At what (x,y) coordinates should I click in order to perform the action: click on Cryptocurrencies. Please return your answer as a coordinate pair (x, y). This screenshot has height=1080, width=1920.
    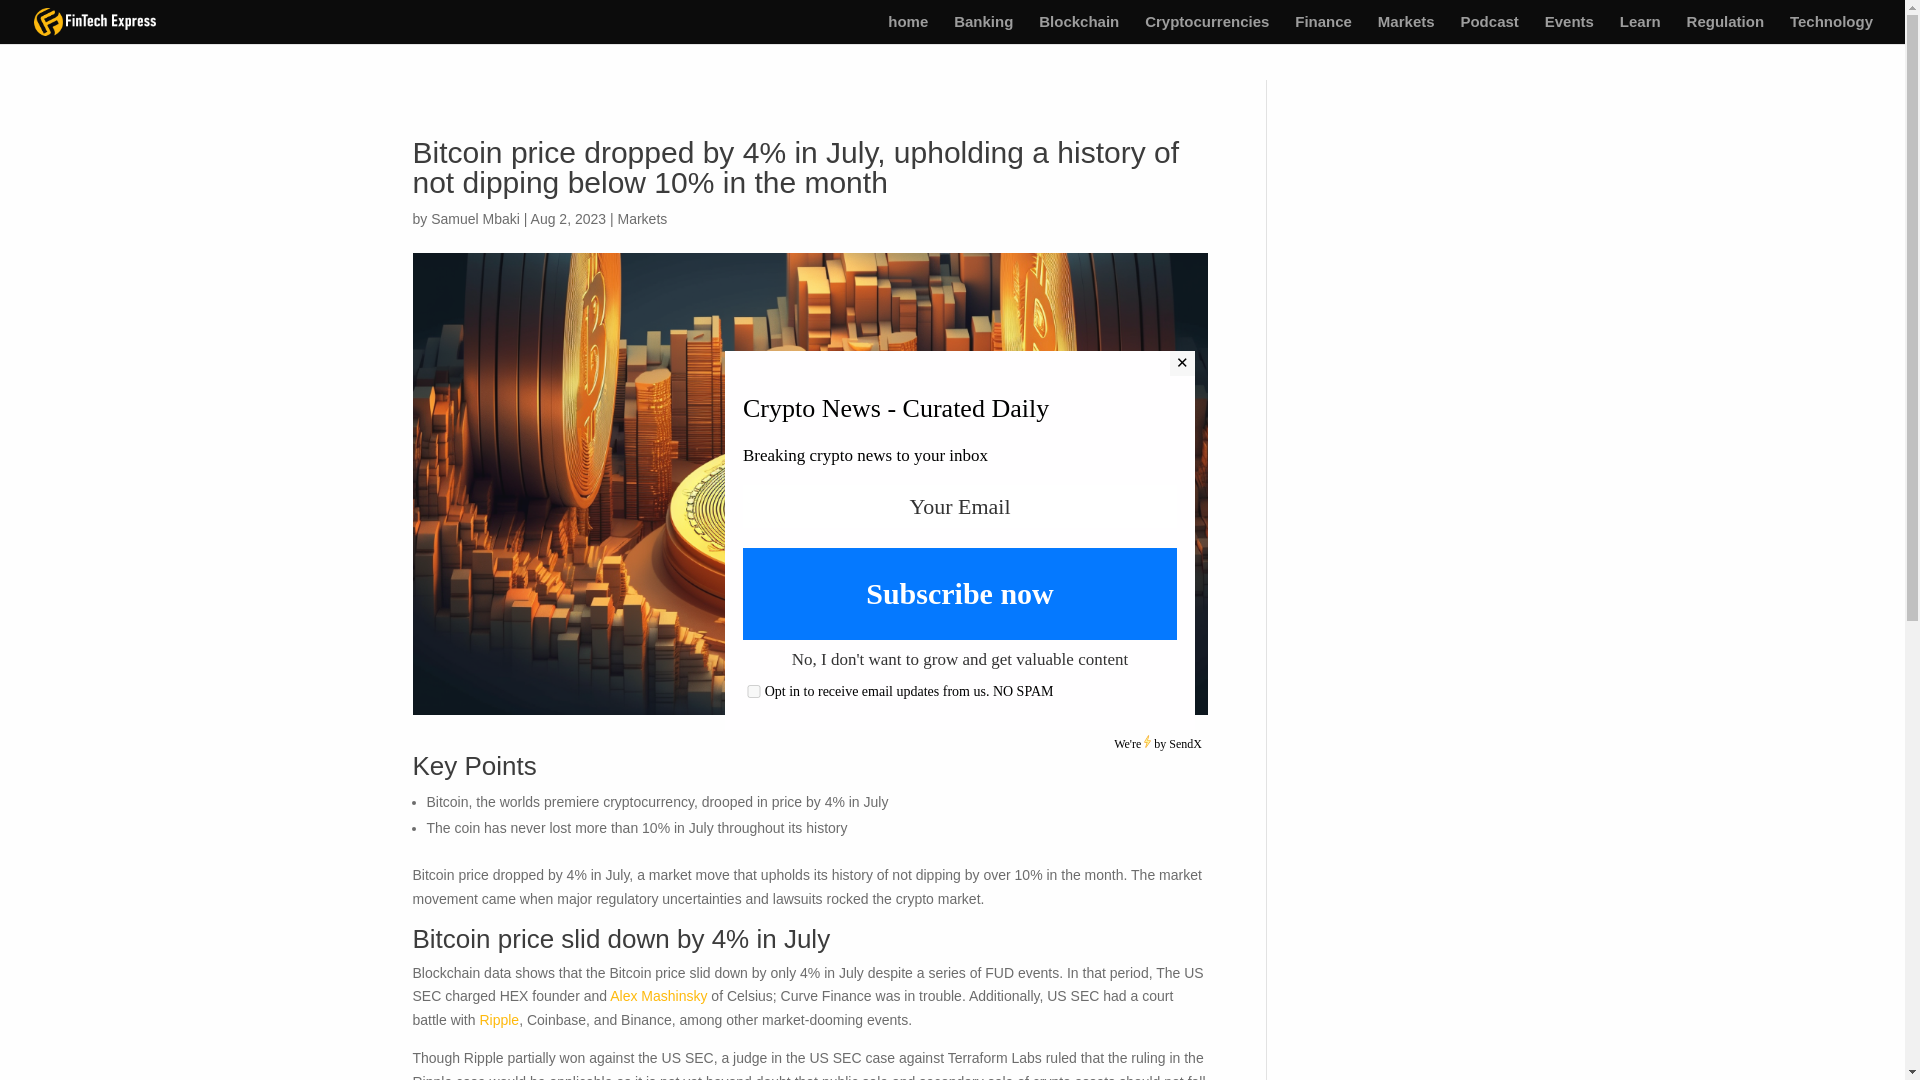
    Looking at the image, I should click on (1206, 30).